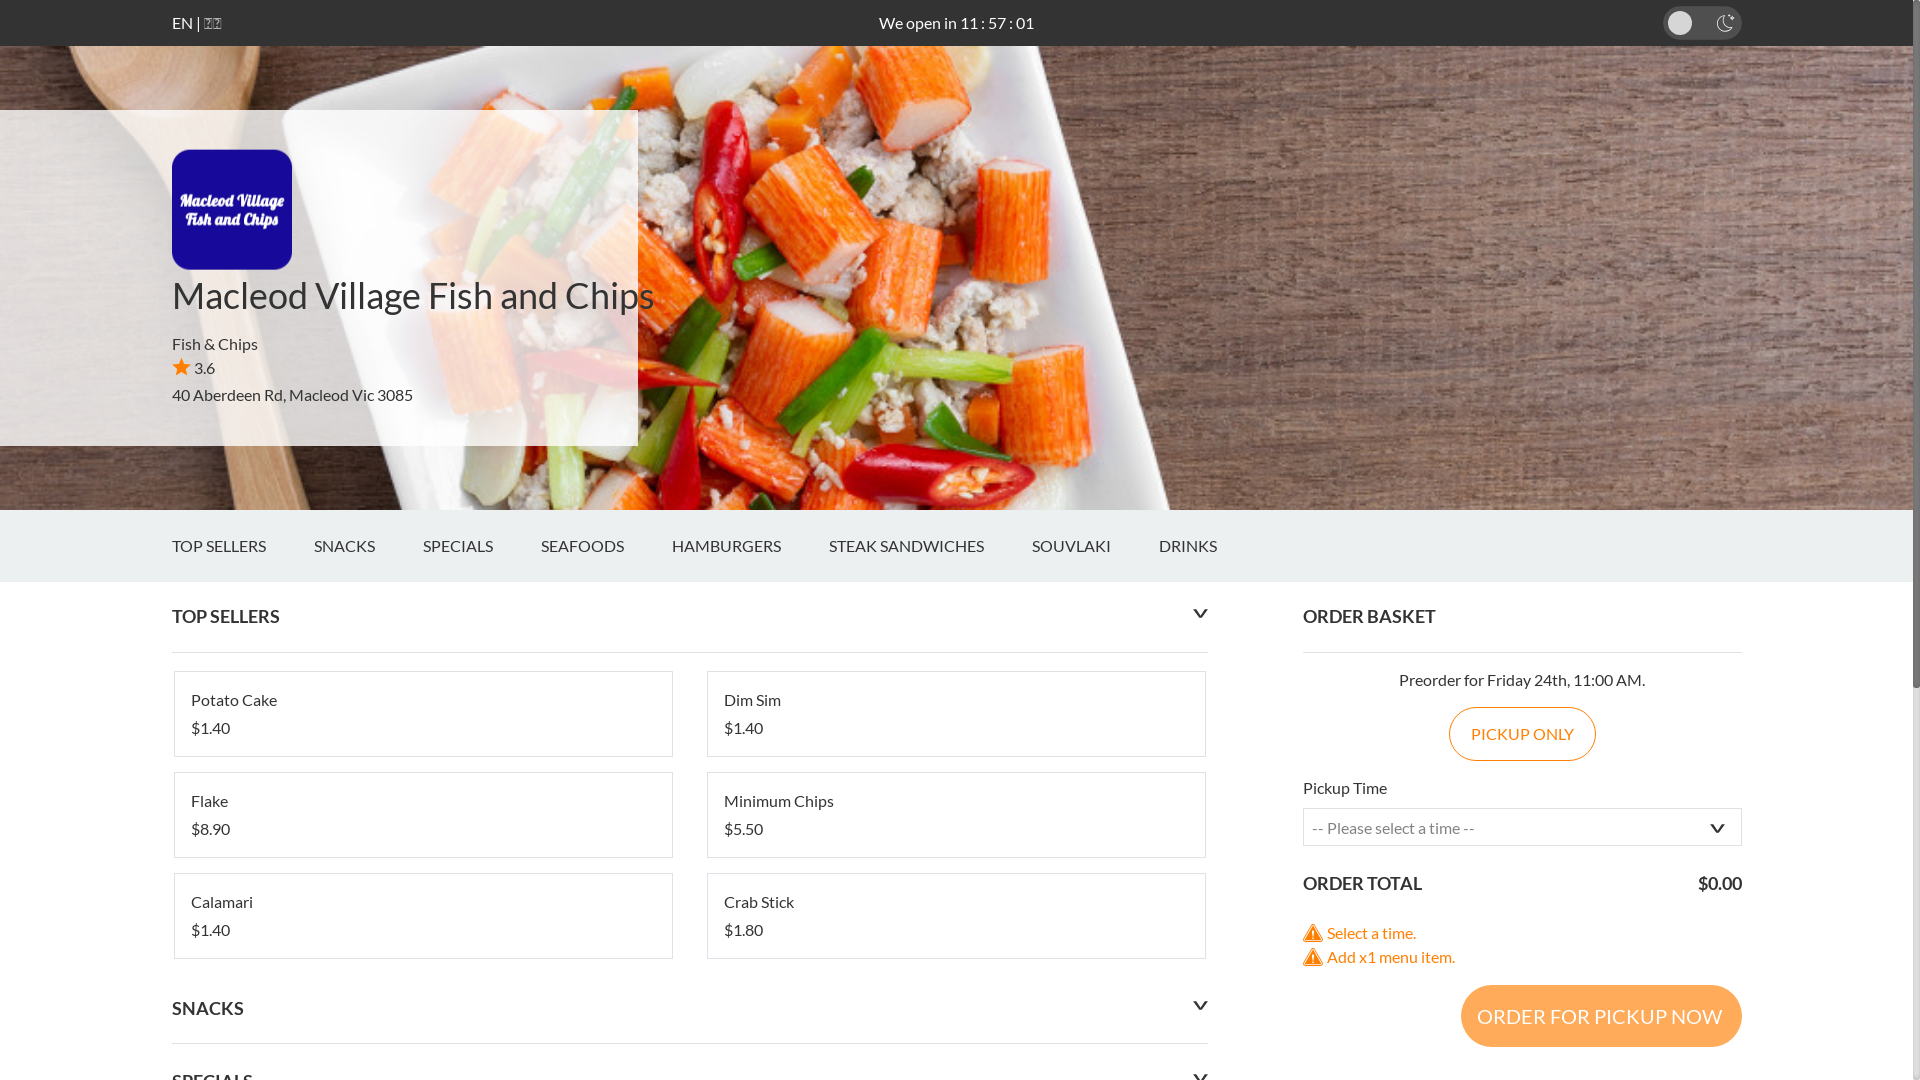  I want to click on Dim Sim
$1.40, so click(956, 714).